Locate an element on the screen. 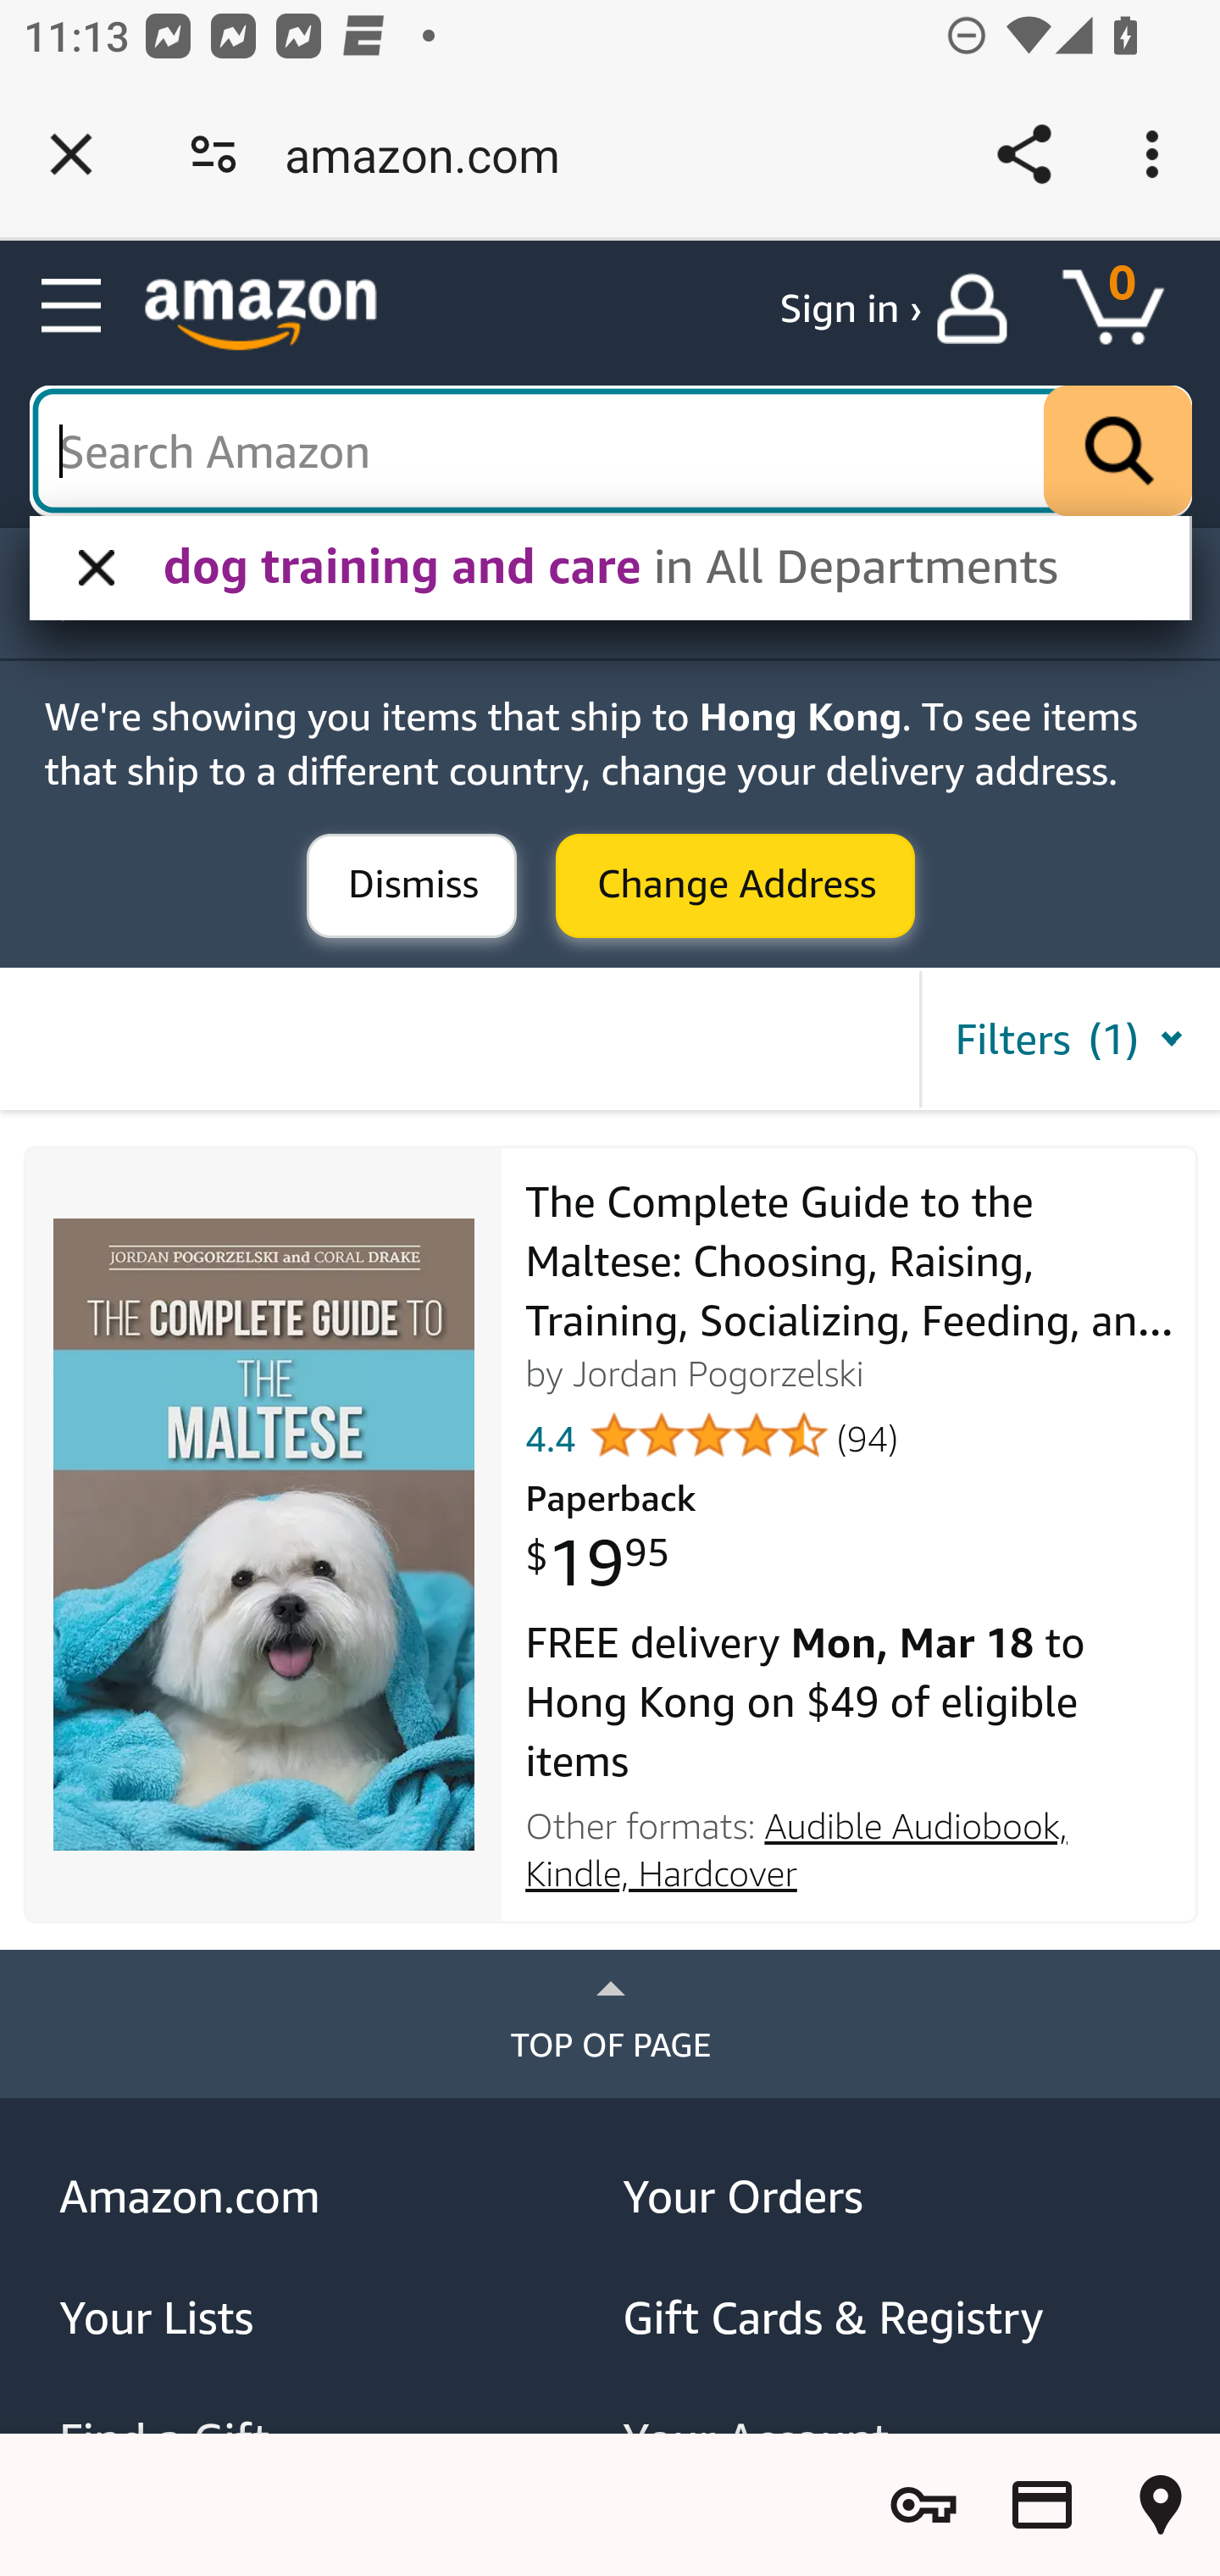 The height and width of the screenshot is (2576, 1220). Customize and control Google Chrome is located at coordinates (1157, 154).